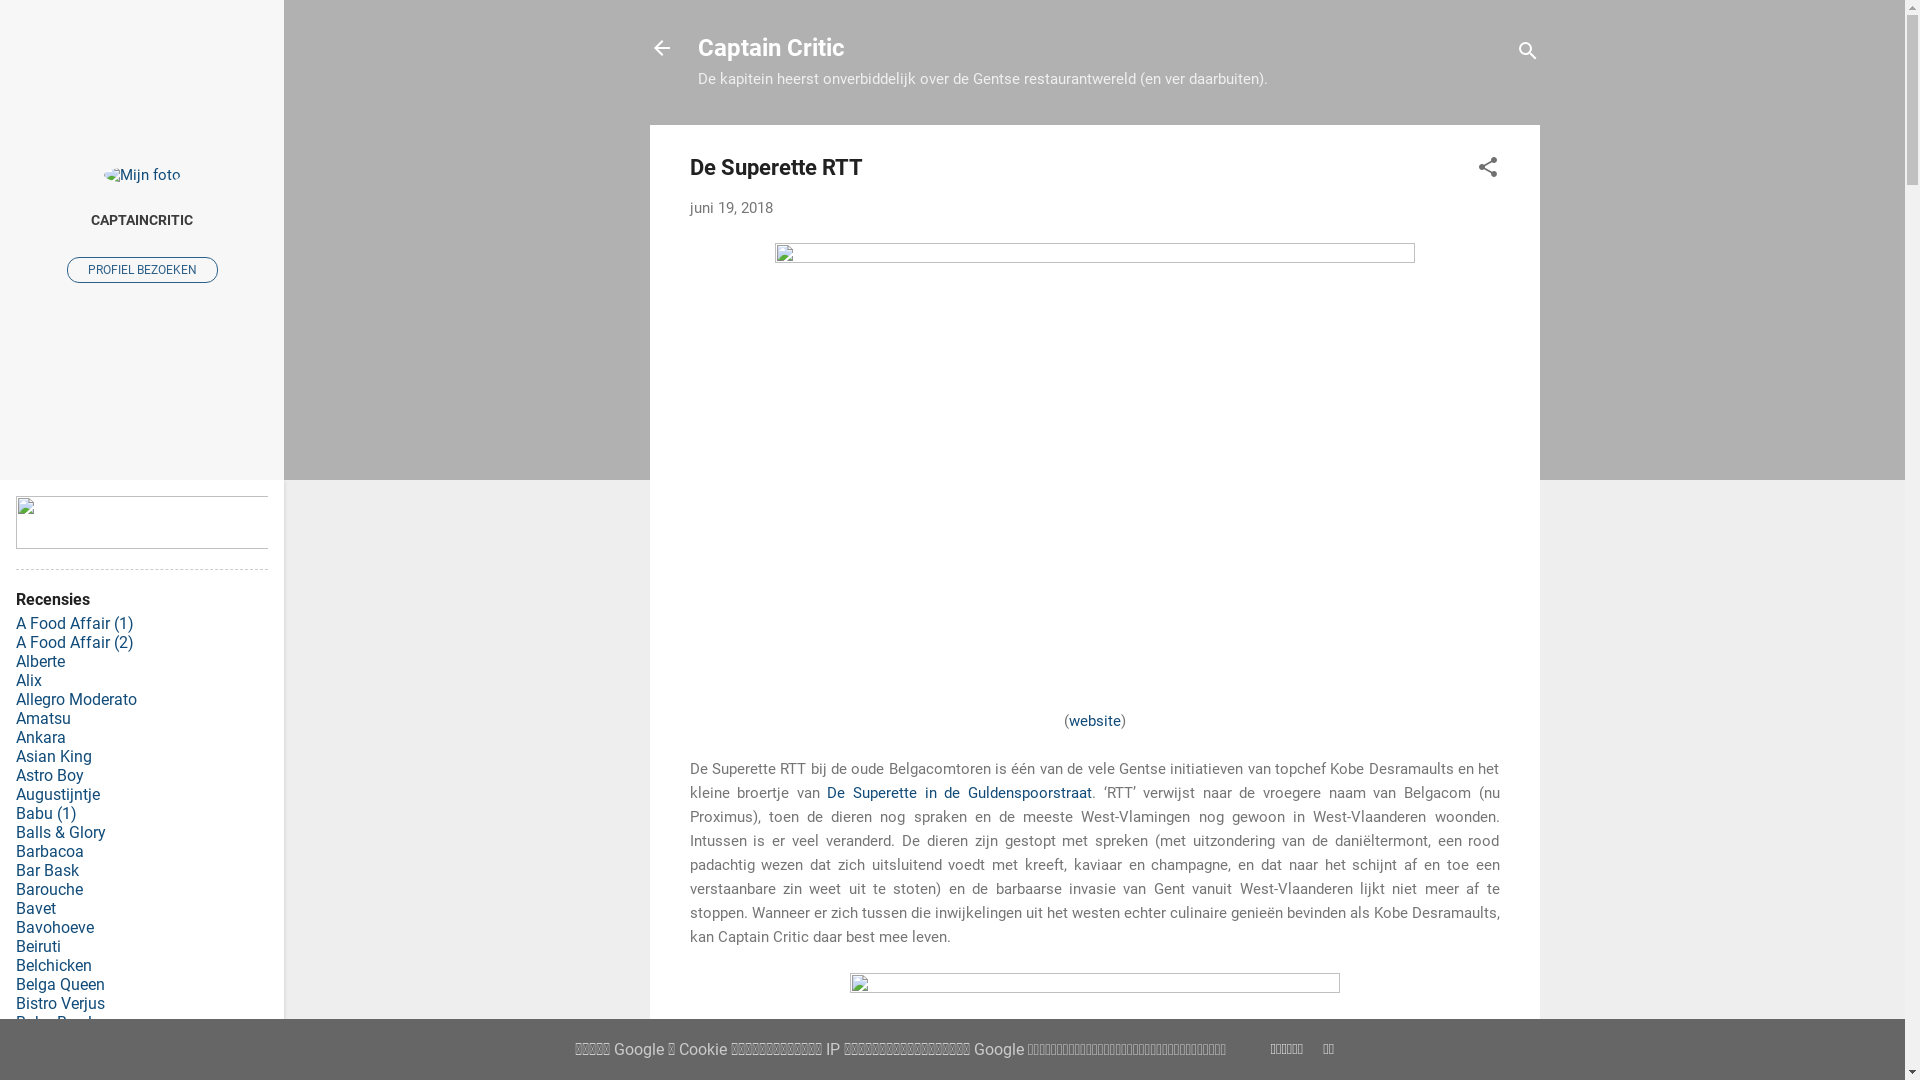  What do you see at coordinates (142, 269) in the screenshot?
I see `PROFIEL BEZOEKEN` at bounding box center [142, 269].